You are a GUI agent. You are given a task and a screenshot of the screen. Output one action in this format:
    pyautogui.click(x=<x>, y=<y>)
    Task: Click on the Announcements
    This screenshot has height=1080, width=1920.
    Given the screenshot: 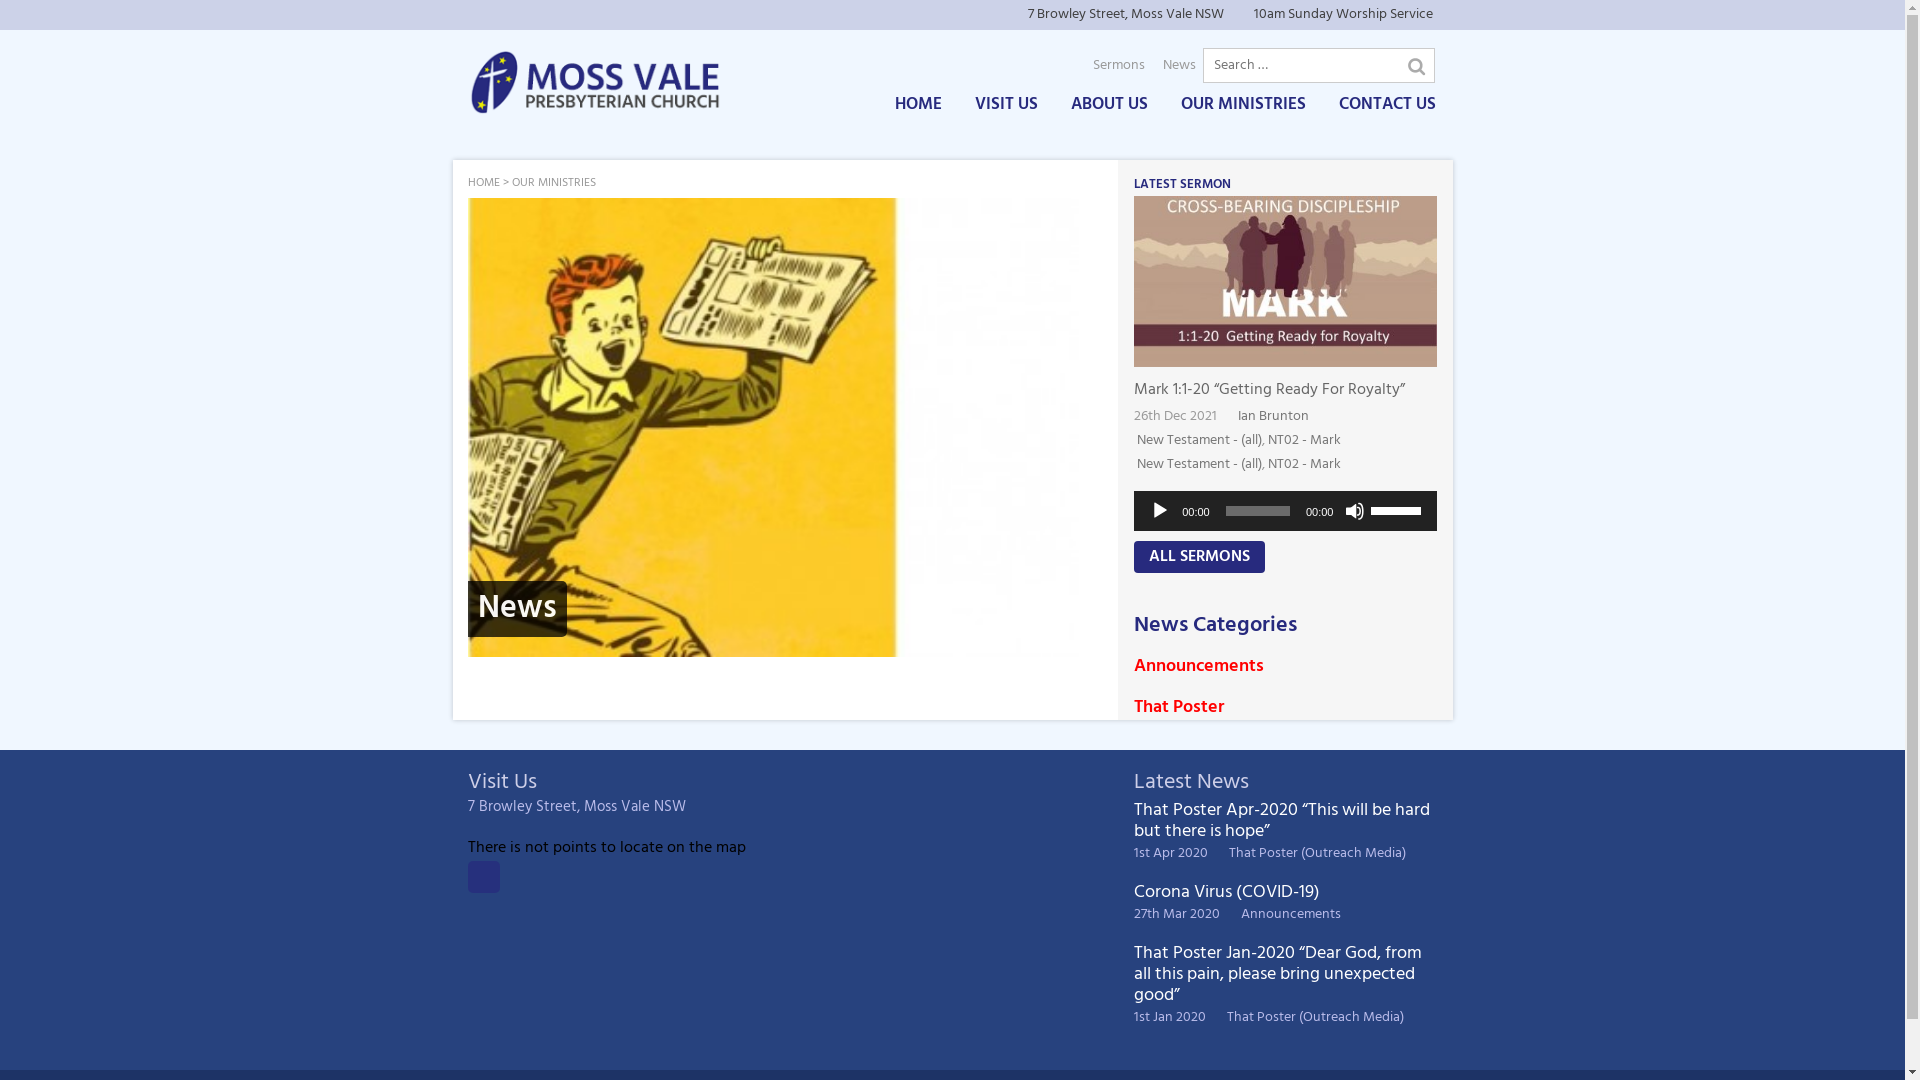 What is the action you would take?
    pyautogui.click(x=1291, y=914)
    